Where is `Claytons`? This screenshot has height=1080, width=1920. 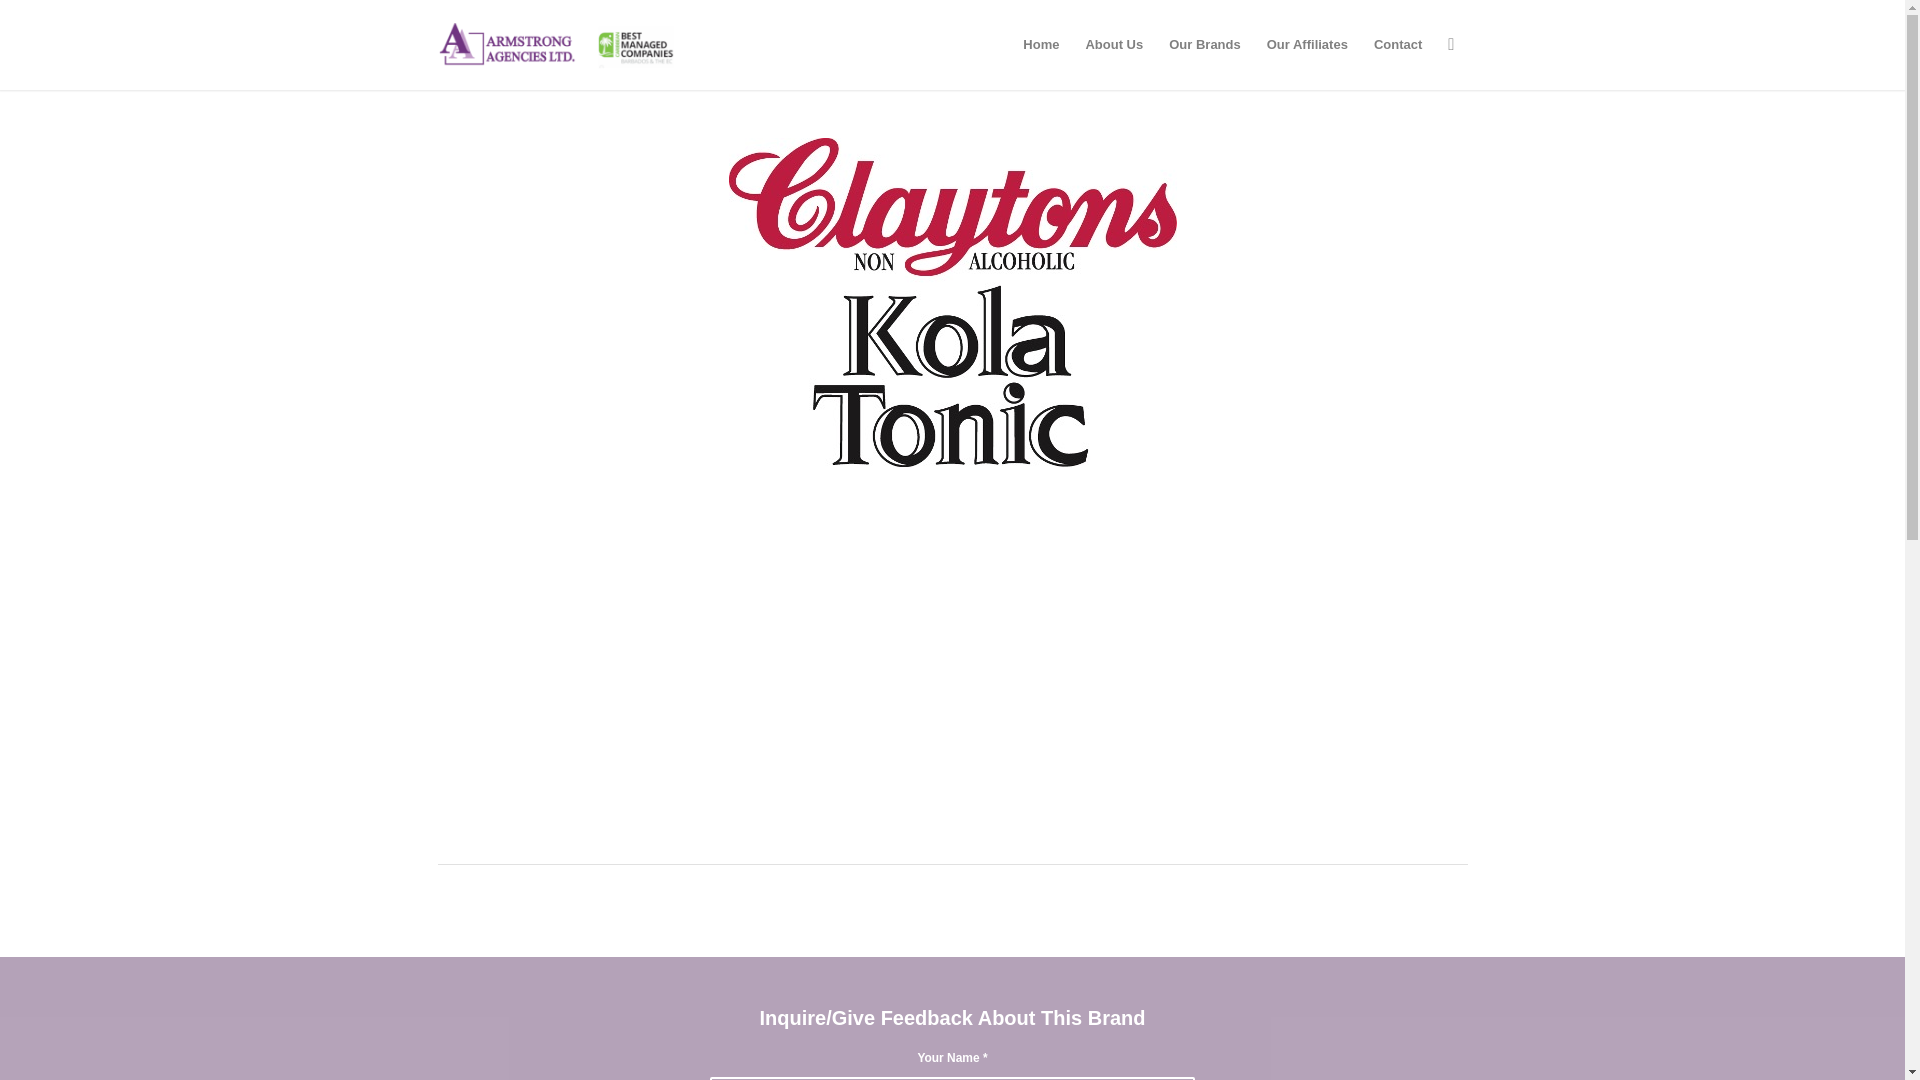 Claytons is located at coordinates (951, 302).